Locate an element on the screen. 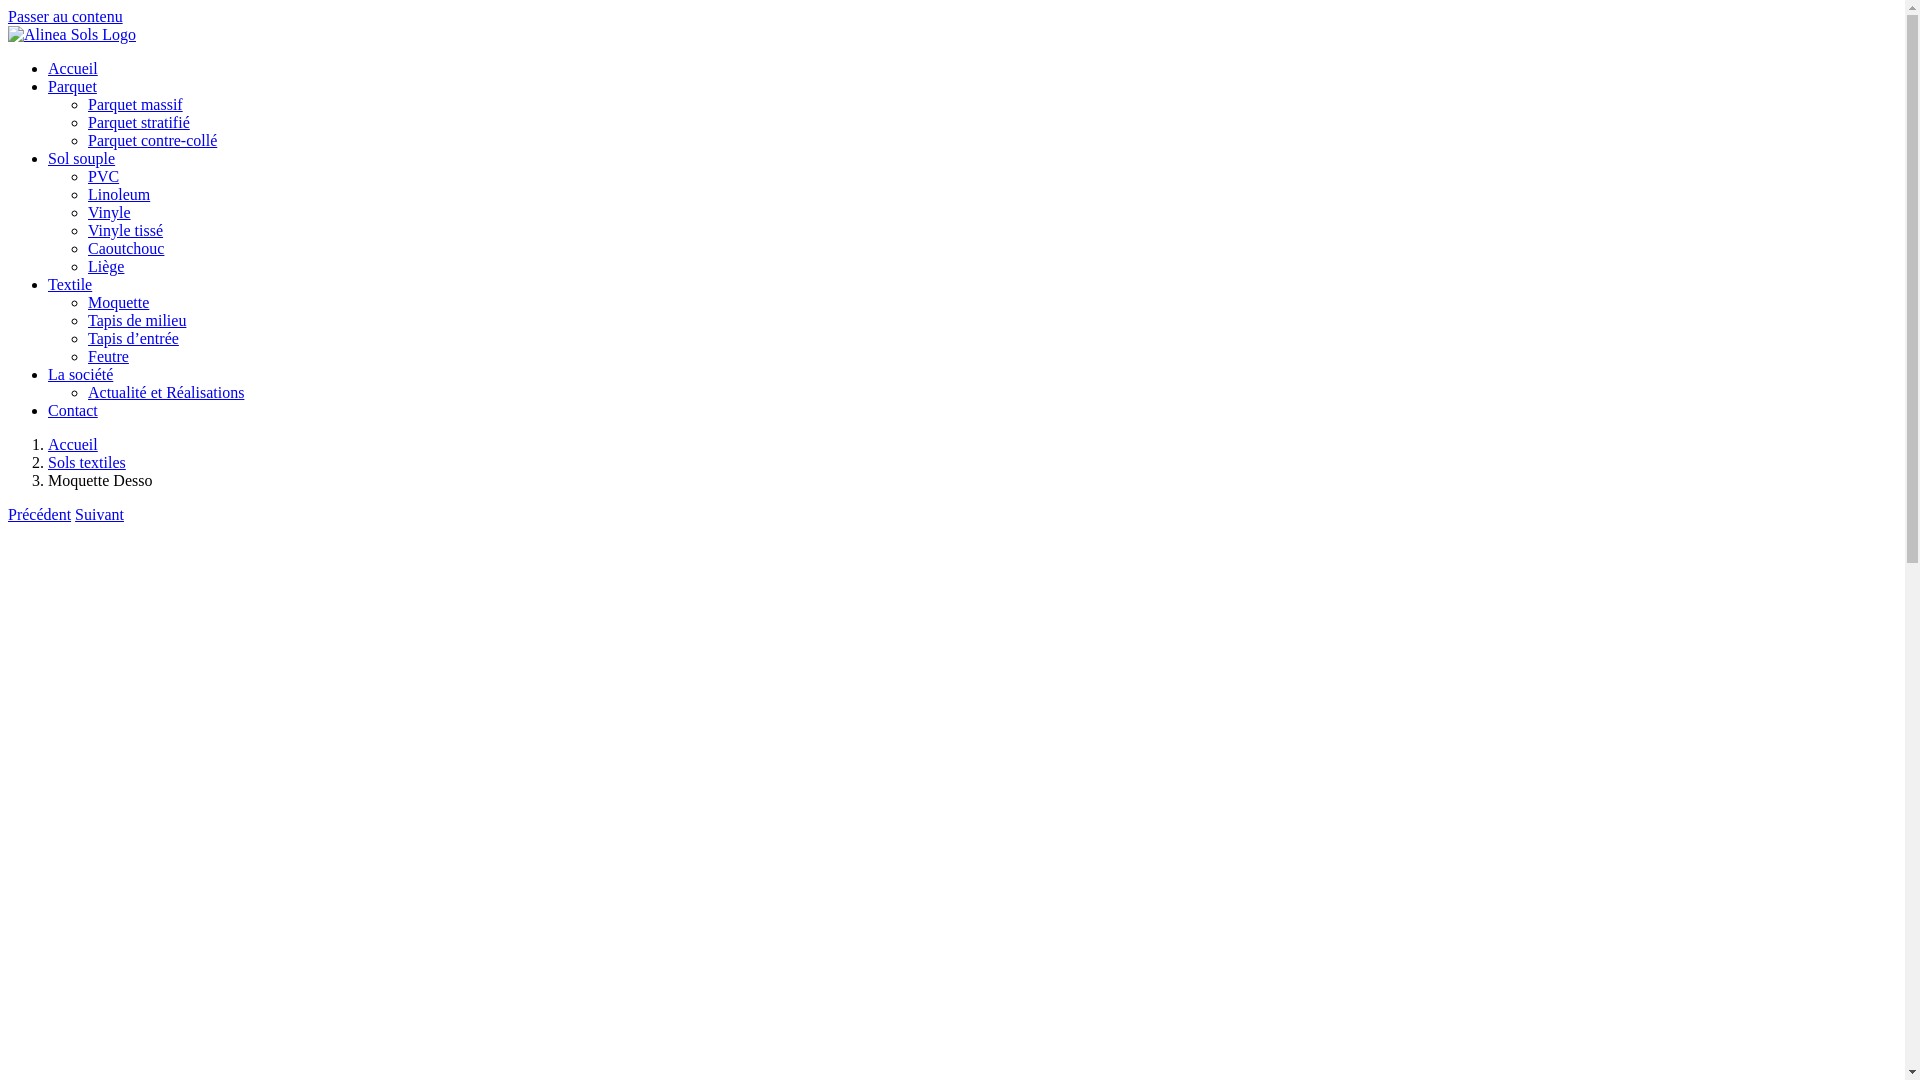 Image resolution: width=1920 pixels, height=1080 pixels. Vinyle is located at coordinates (110, 212).